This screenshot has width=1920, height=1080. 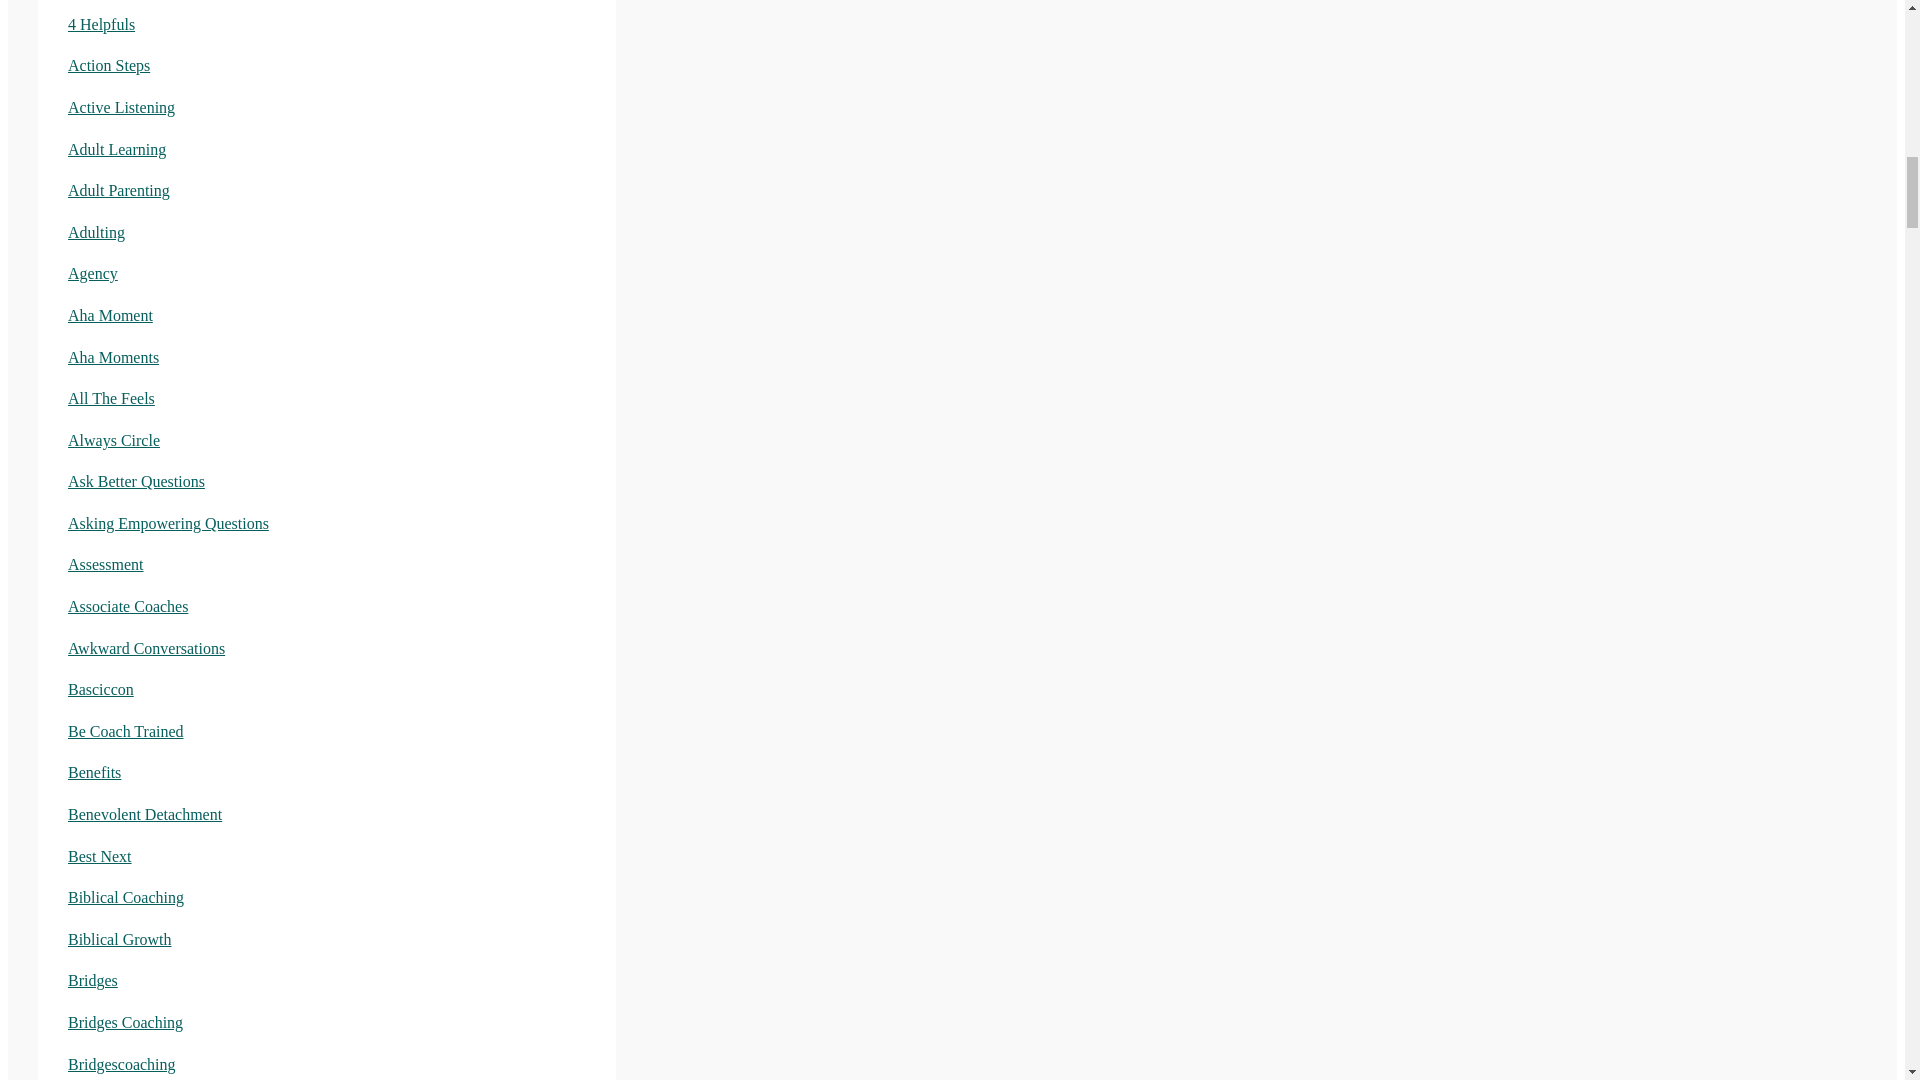 I want to click on Action Steps, so click(x=108, y=66).